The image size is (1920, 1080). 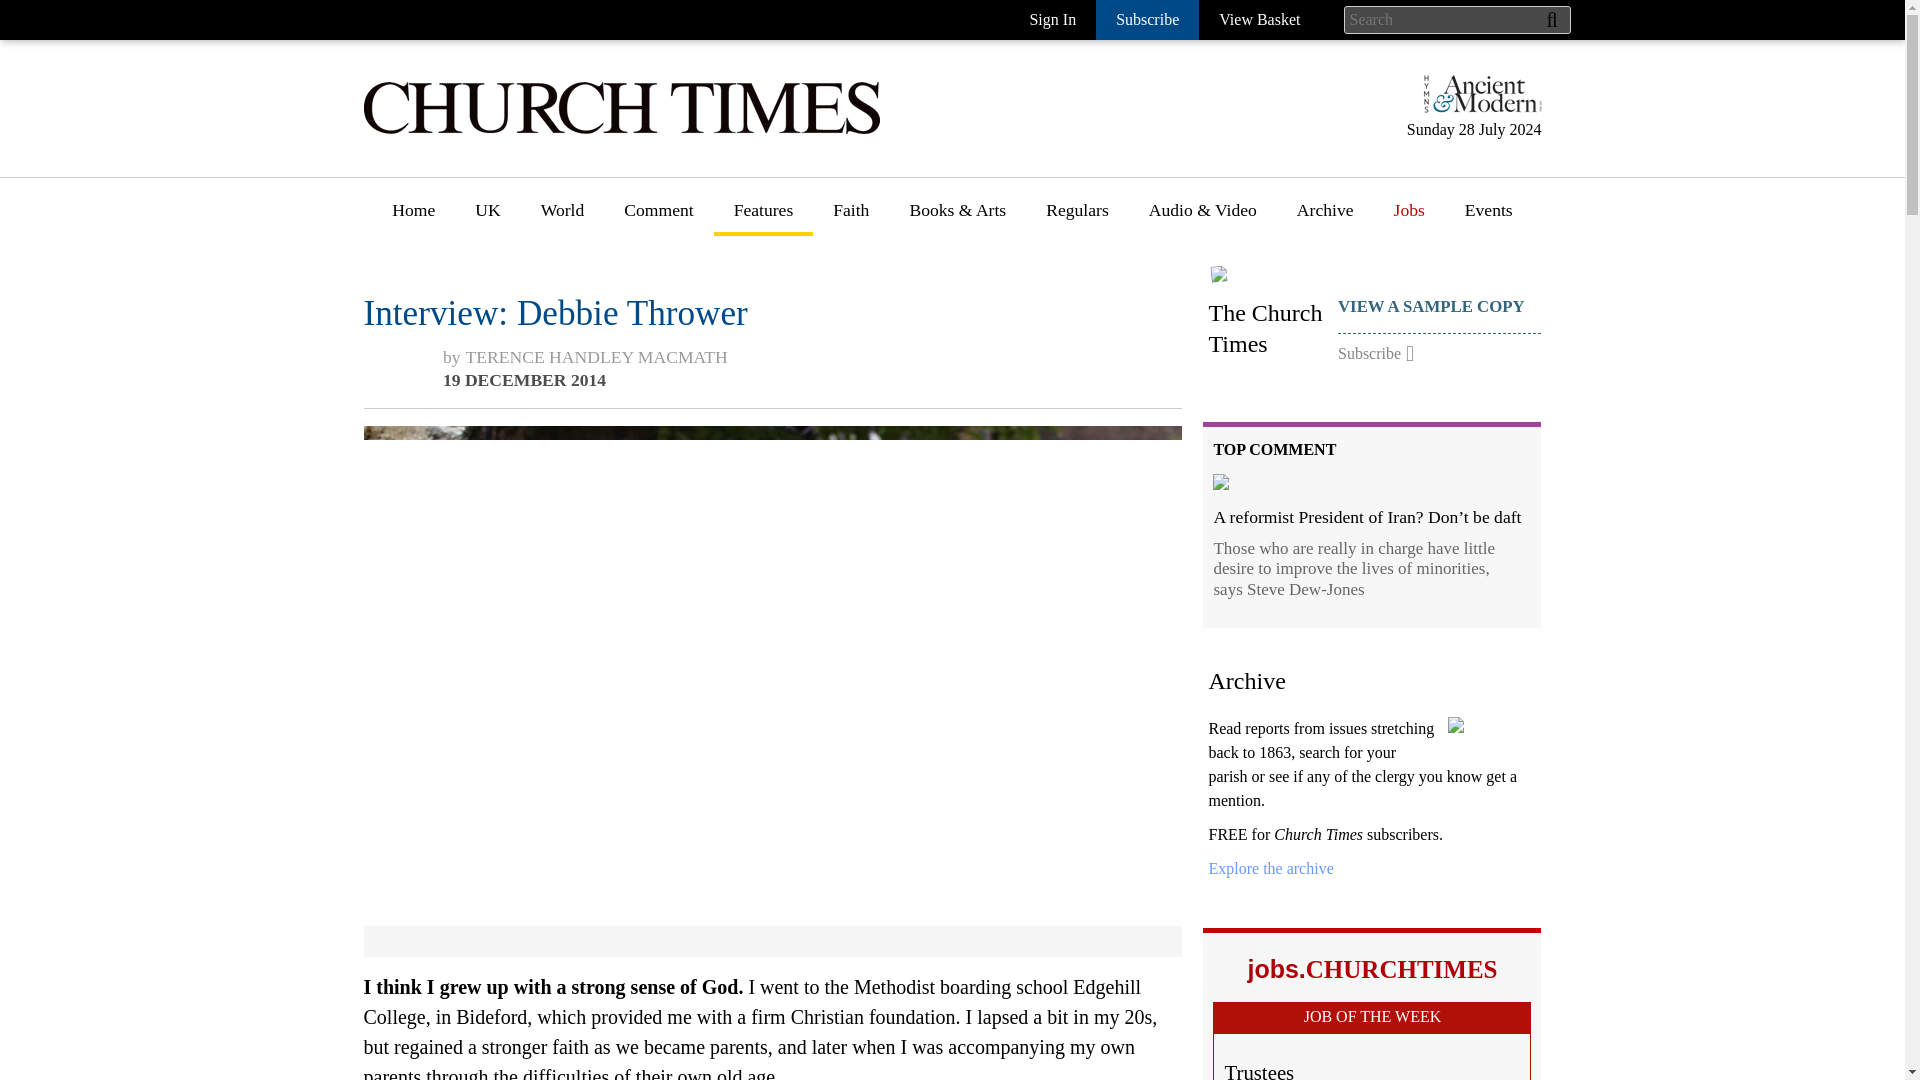 I want to click on Faith, so click(x=850, y=217).